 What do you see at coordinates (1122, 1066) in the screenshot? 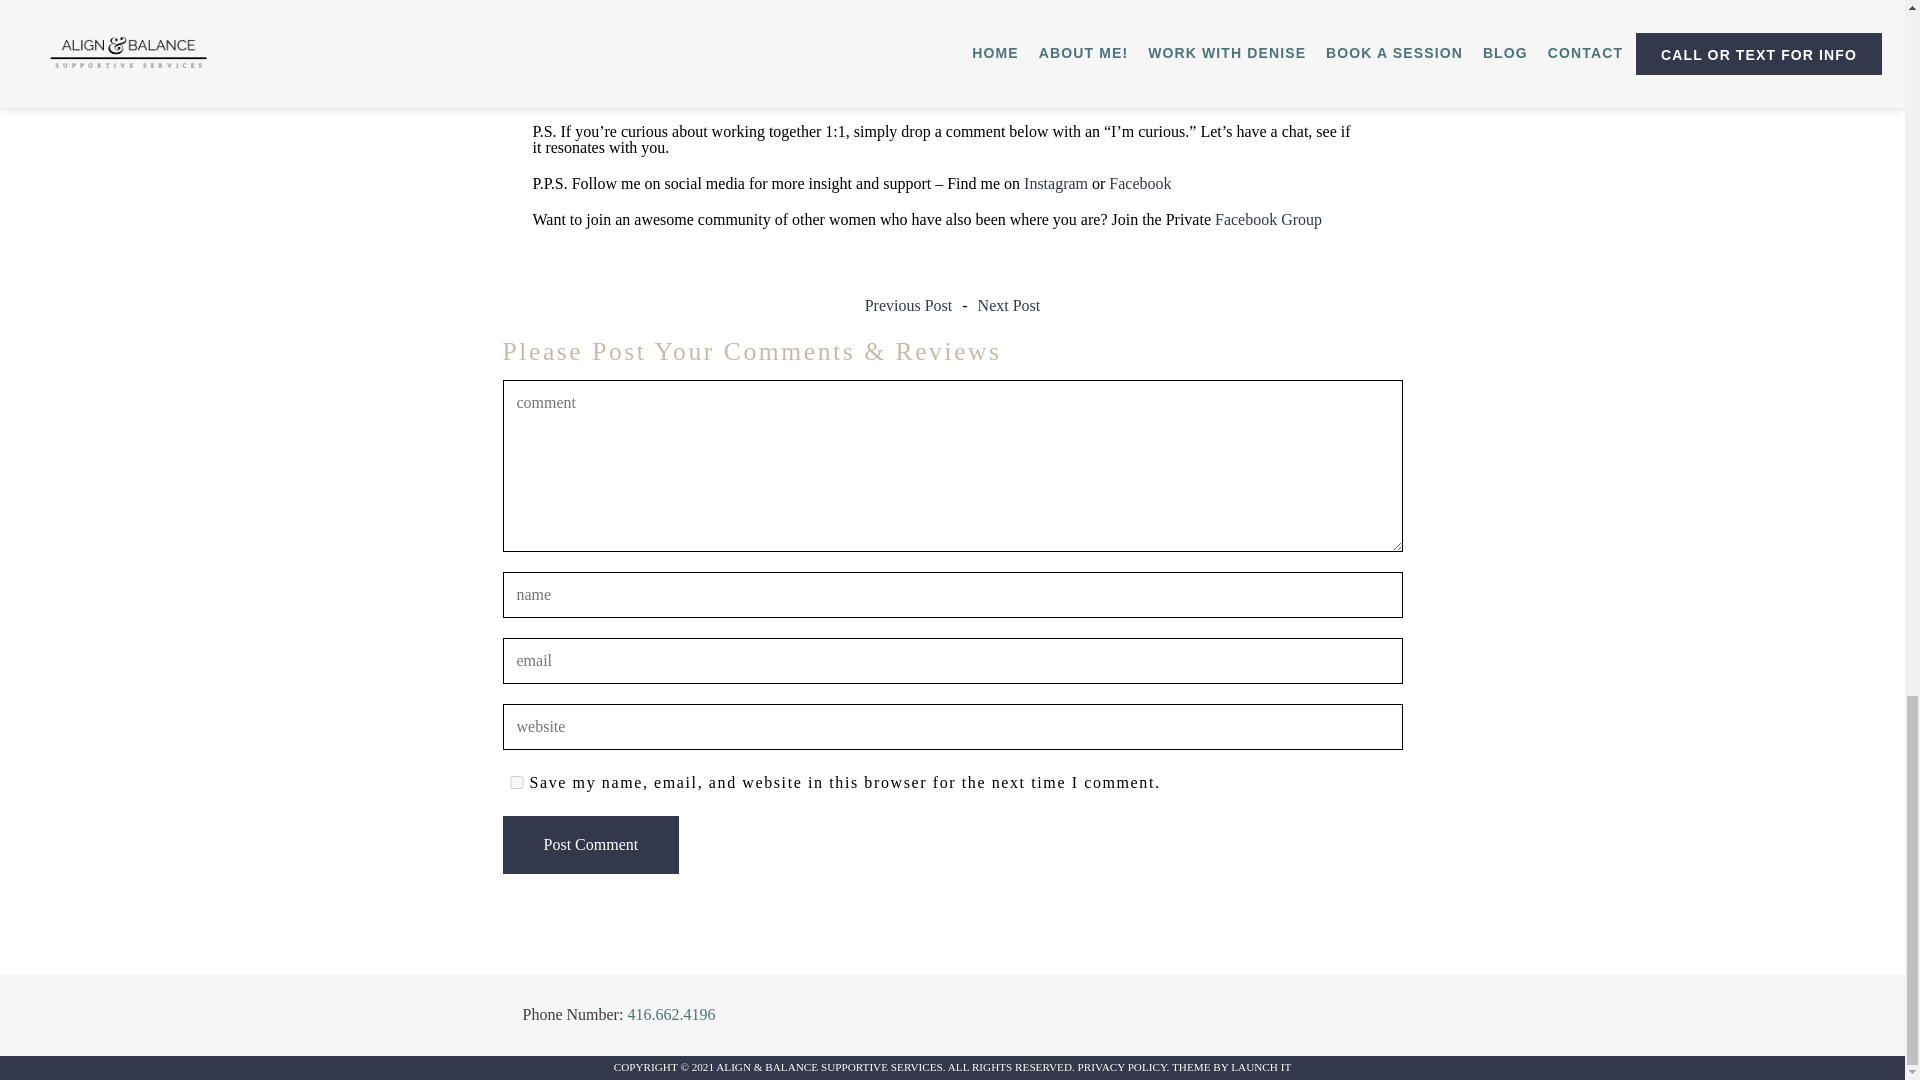
I see `PRIVACY POLICY` at bounding box center [1122, 1066].